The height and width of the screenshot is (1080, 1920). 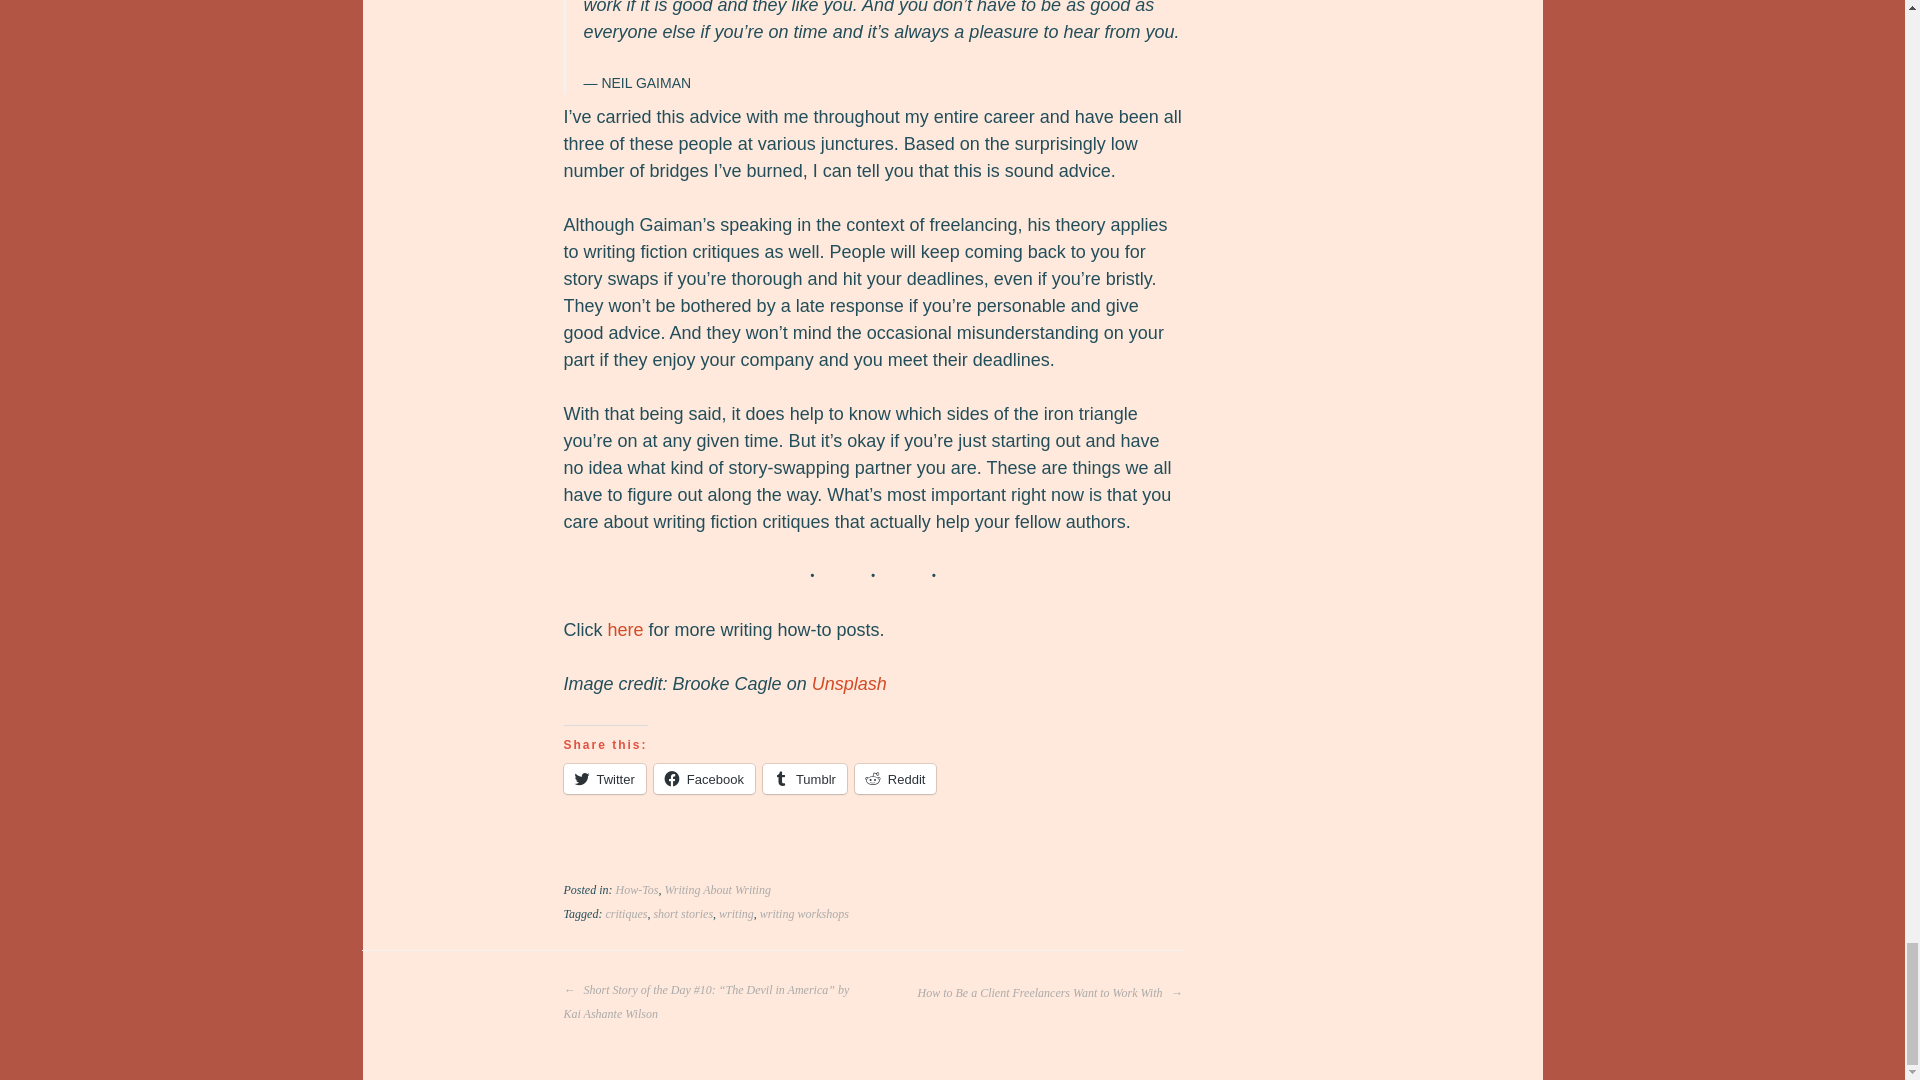 I want to click on critiques, so click(x=626, y=914).